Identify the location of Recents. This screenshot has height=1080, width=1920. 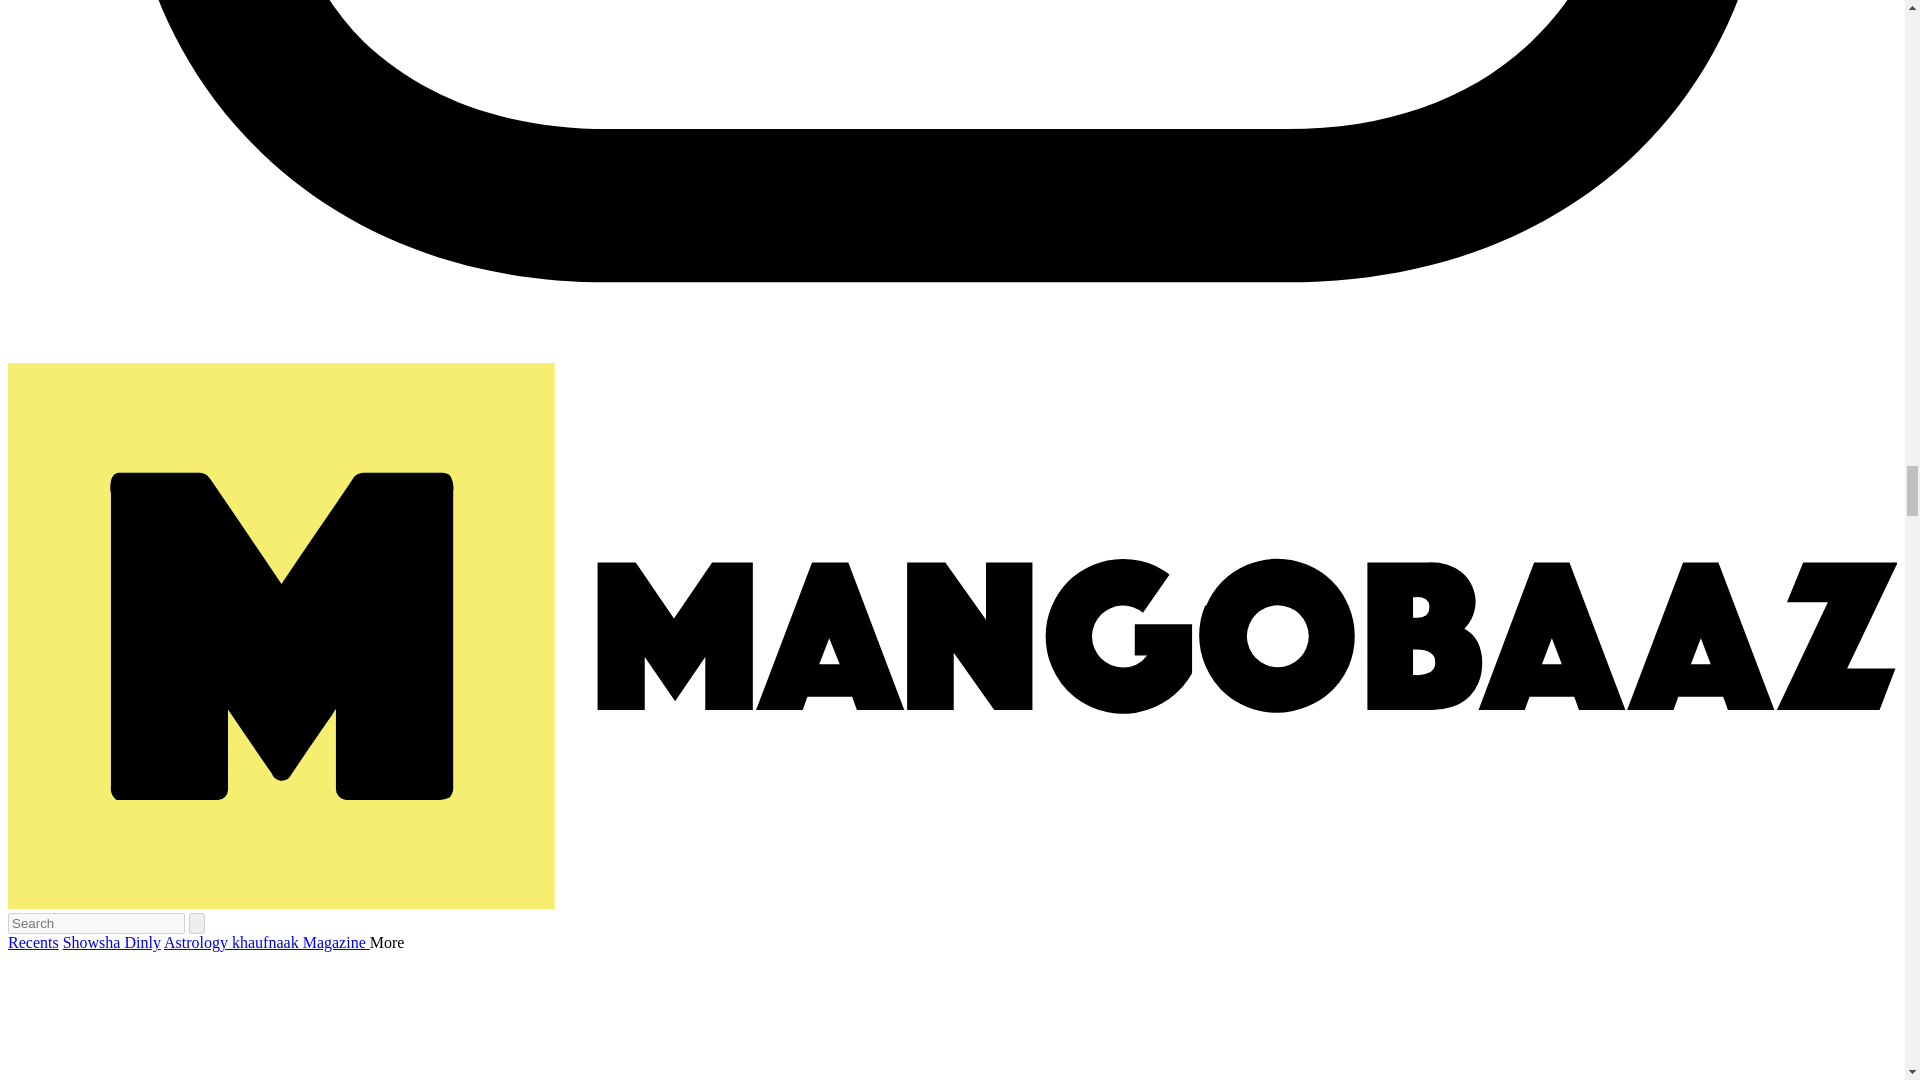
(33, 942).